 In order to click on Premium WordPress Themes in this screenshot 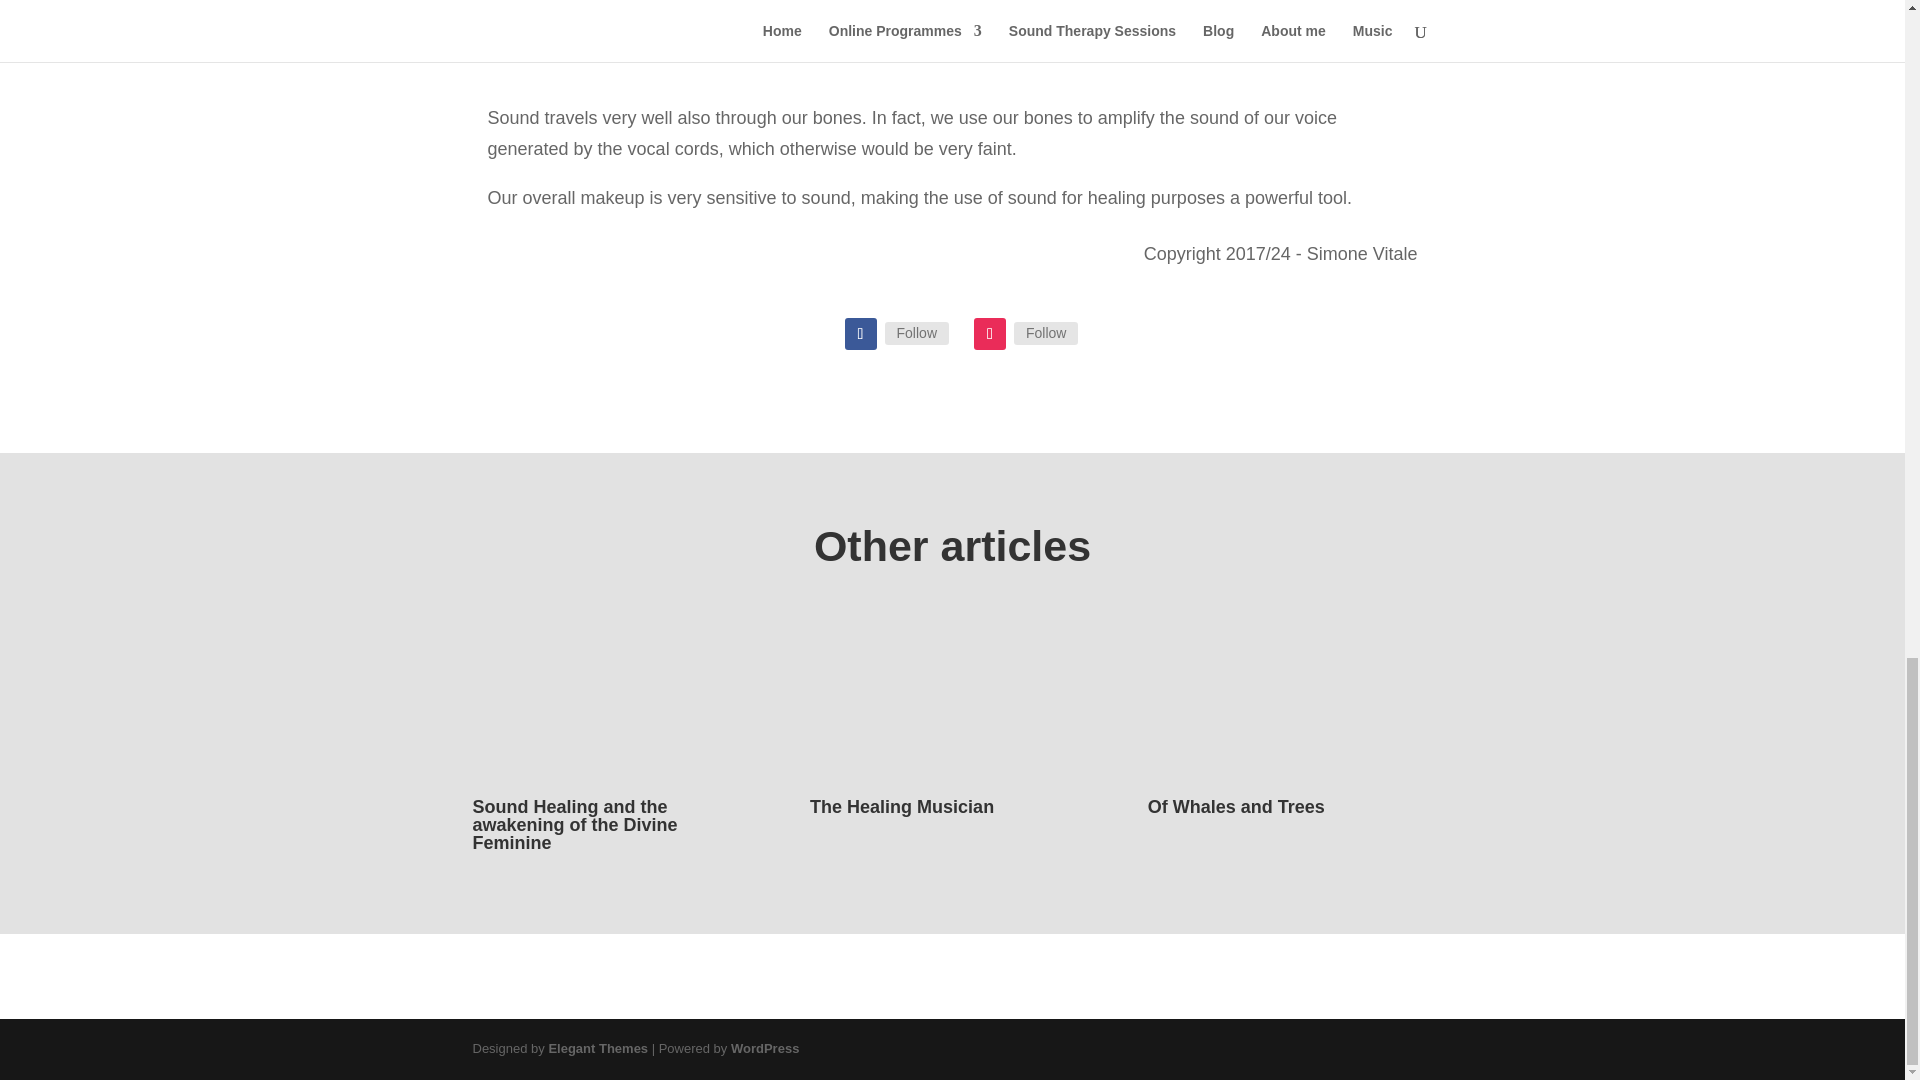, I will do `click(598, 1048)`.